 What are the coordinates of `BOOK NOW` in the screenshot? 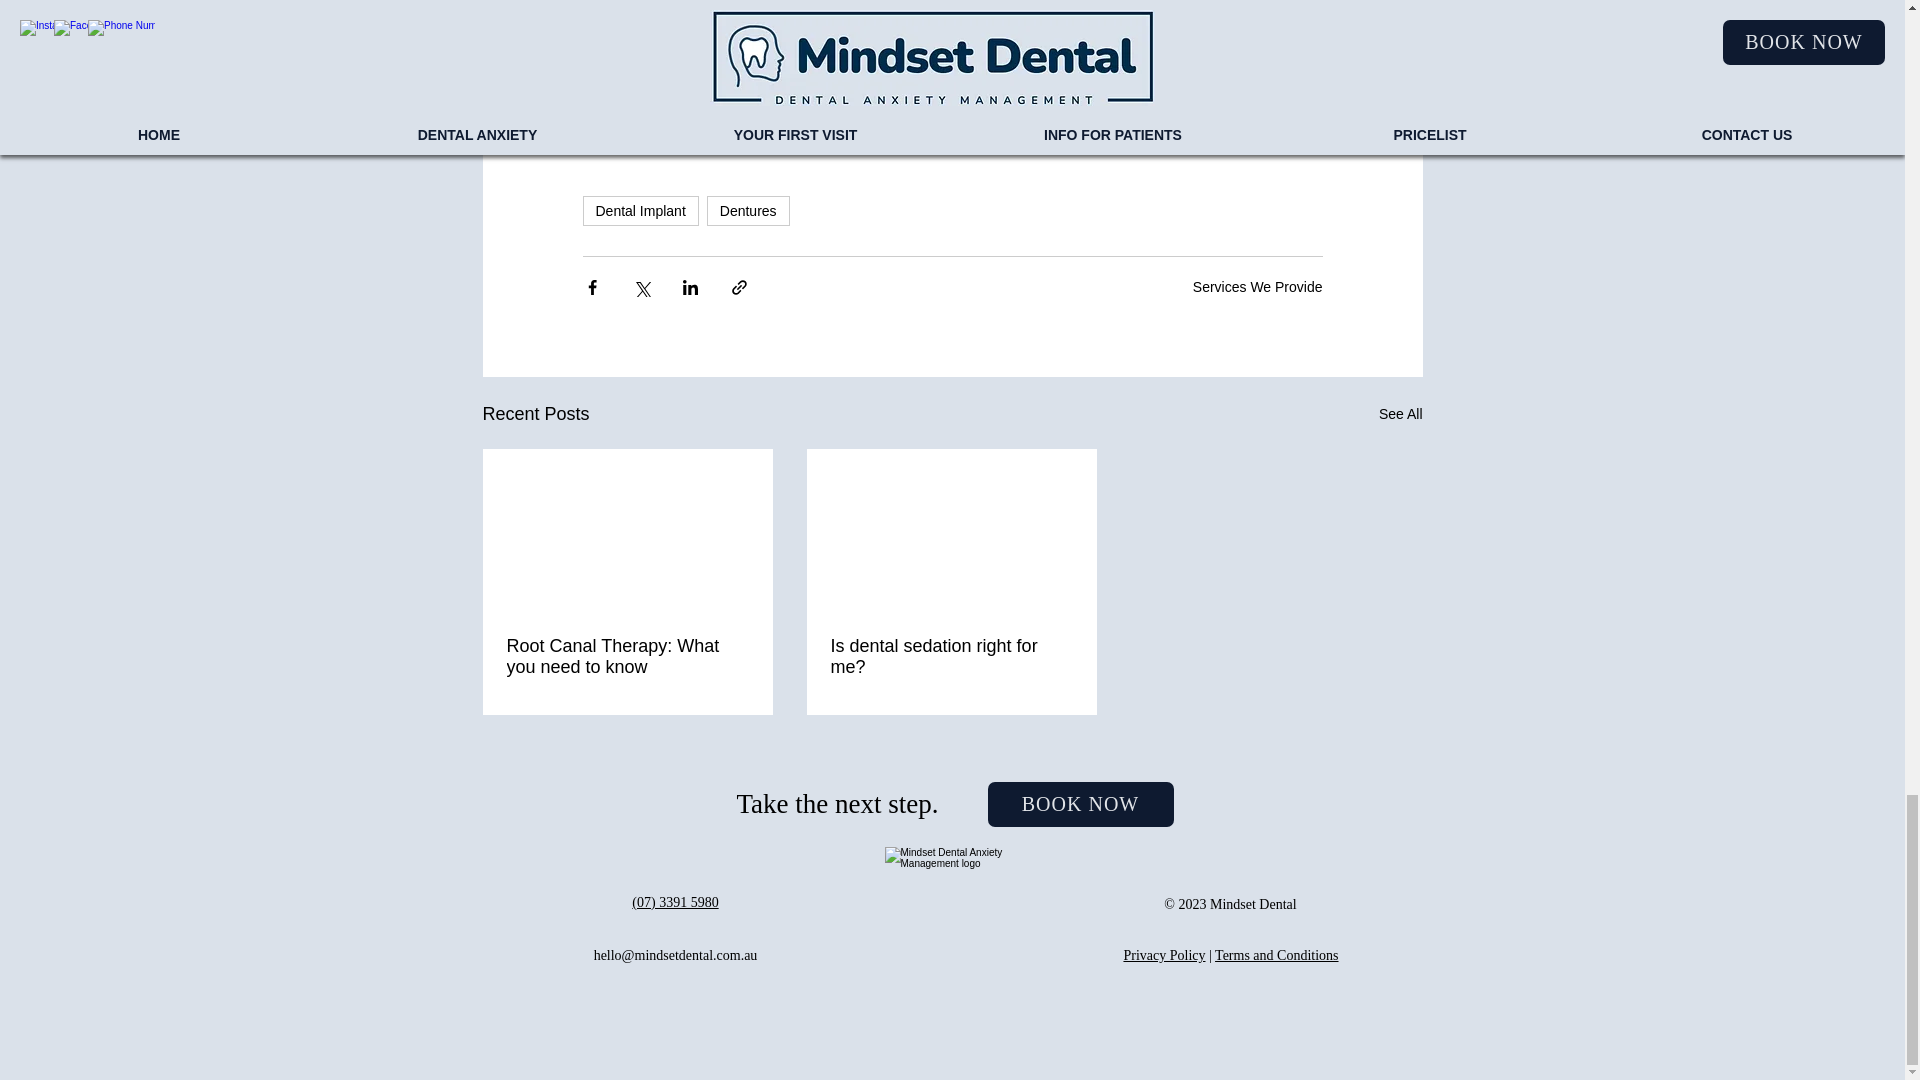 It's located at (1080, 804).